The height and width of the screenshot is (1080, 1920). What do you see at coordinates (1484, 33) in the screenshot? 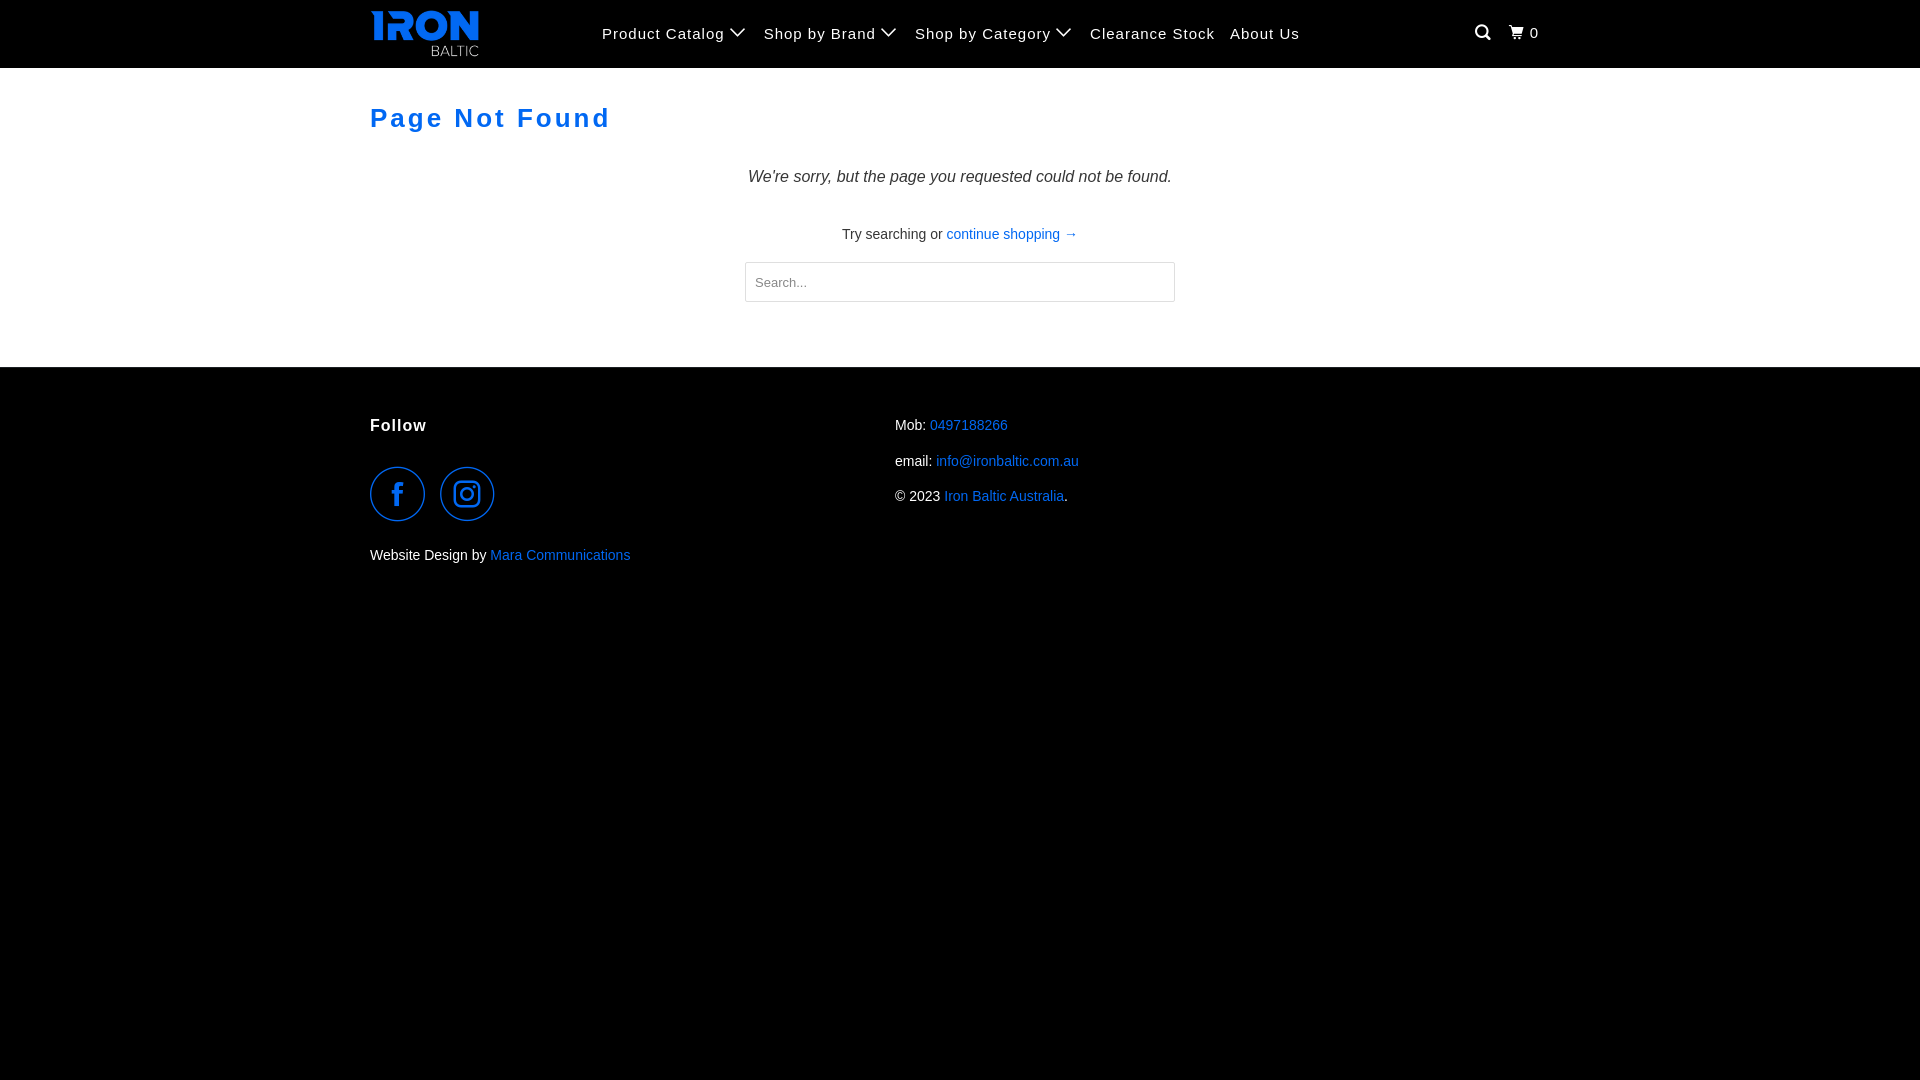
I see `Search` at bounding box center [1484, 33].